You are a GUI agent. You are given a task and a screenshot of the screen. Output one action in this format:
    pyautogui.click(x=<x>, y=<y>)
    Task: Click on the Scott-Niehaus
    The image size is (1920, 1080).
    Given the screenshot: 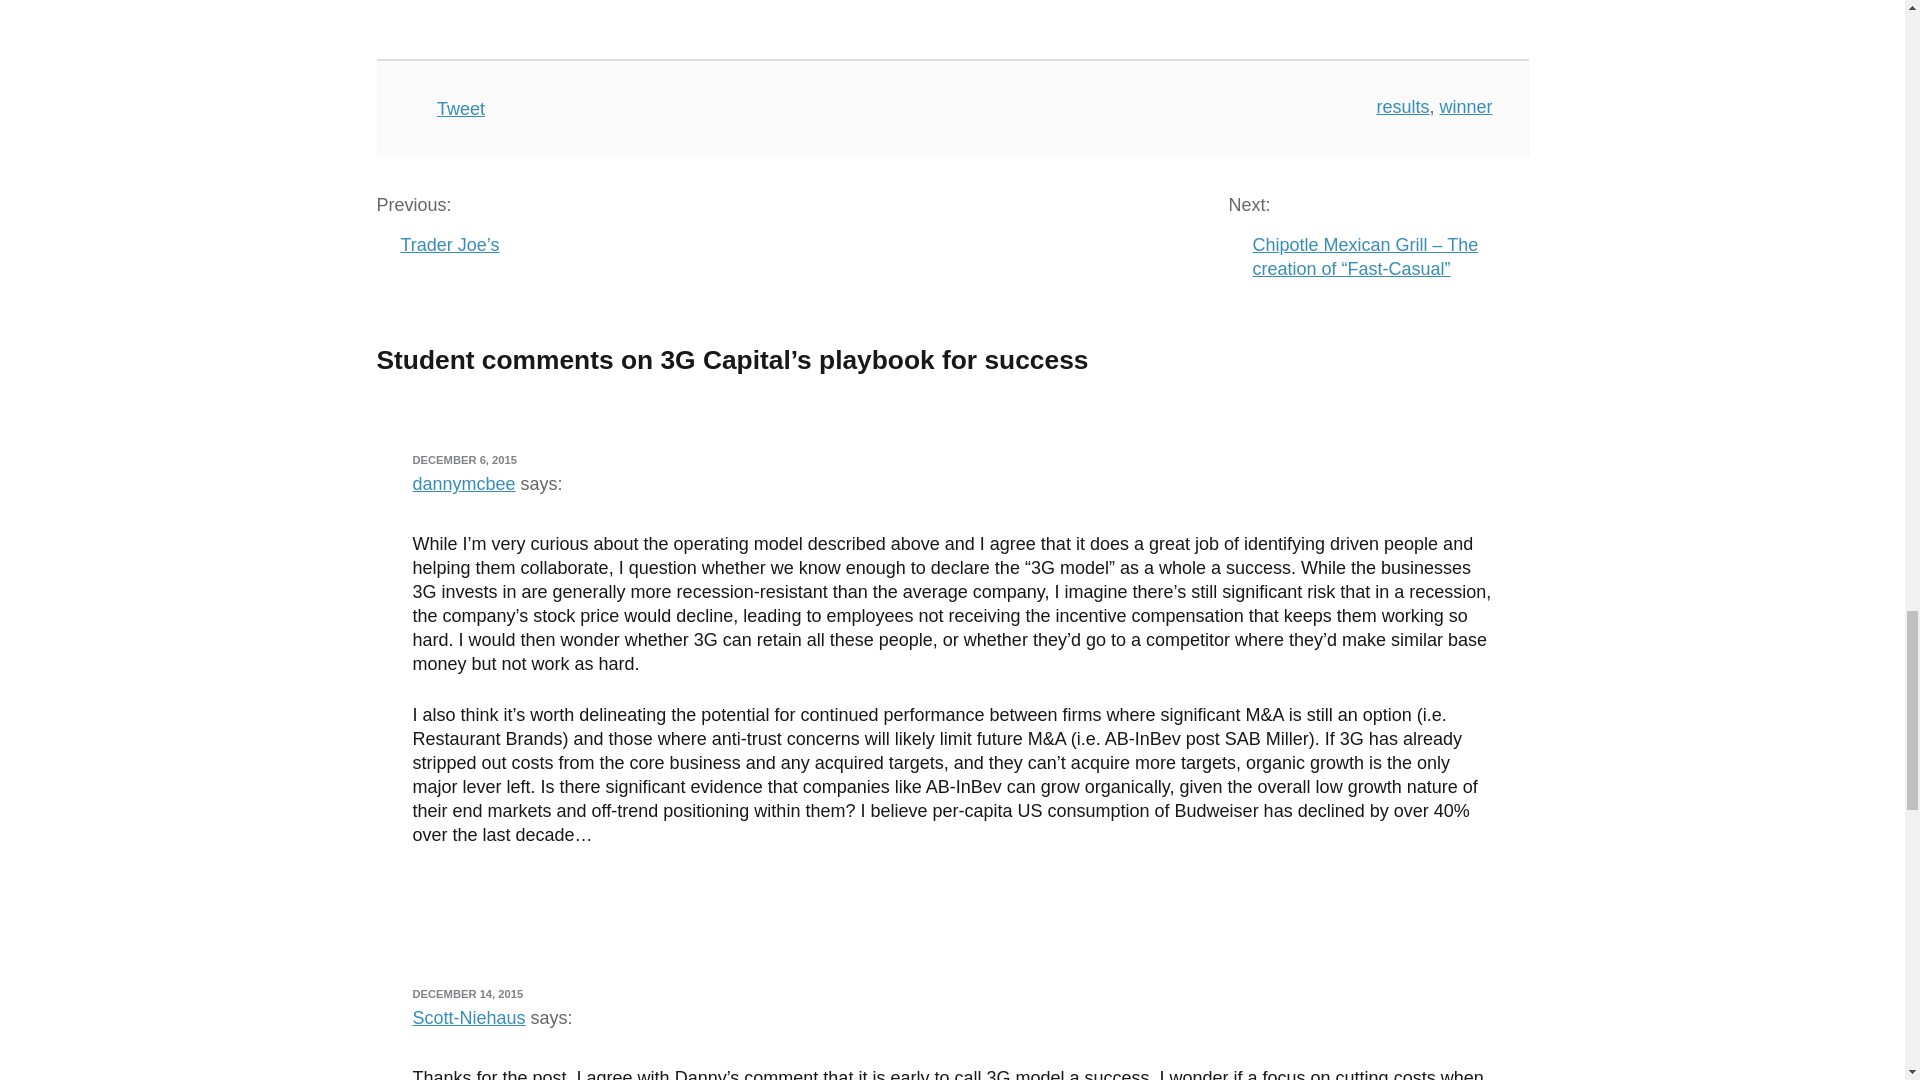 What is the action you would take?
    pyautogui.click(x=468, y=1018)
    